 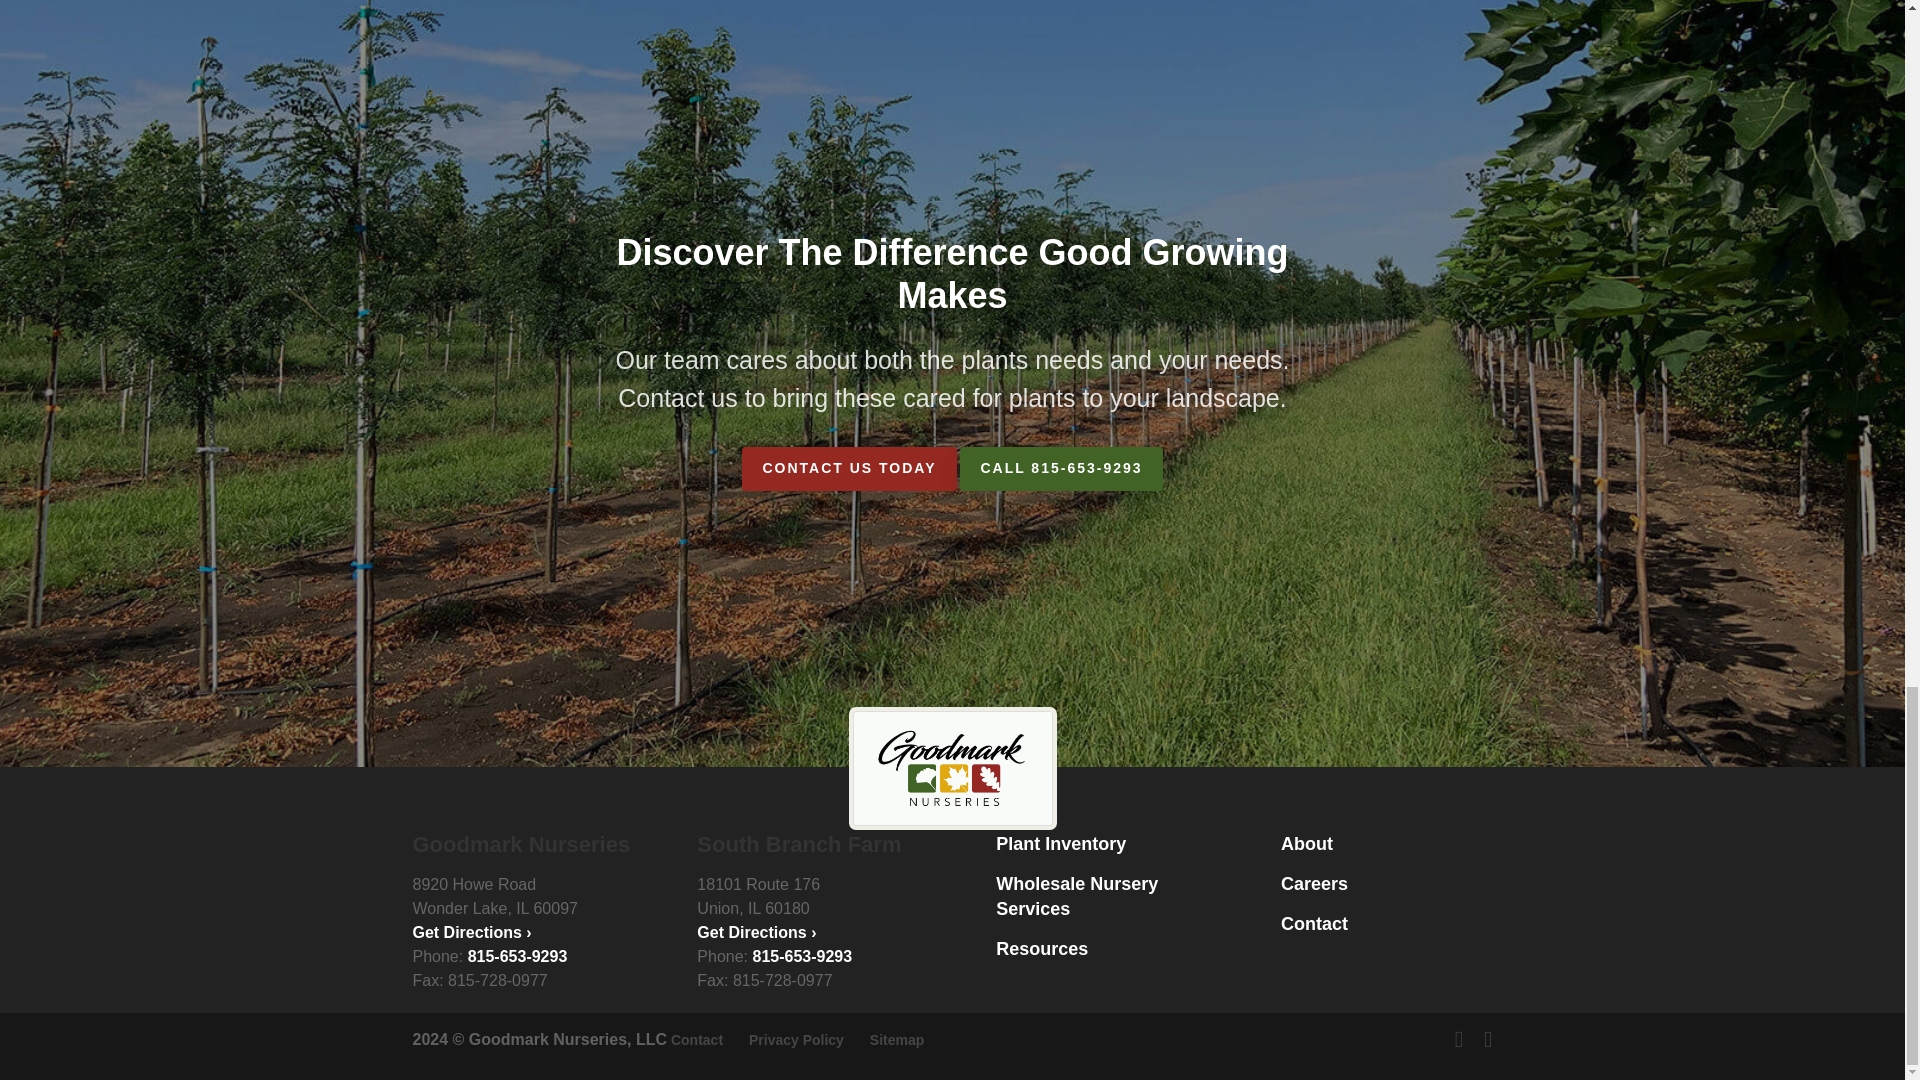 What do you see at coordinates (1076, 896) in the screenshot?
I see `Wholesale Nursery Services` at bounding box center [1076, 896].